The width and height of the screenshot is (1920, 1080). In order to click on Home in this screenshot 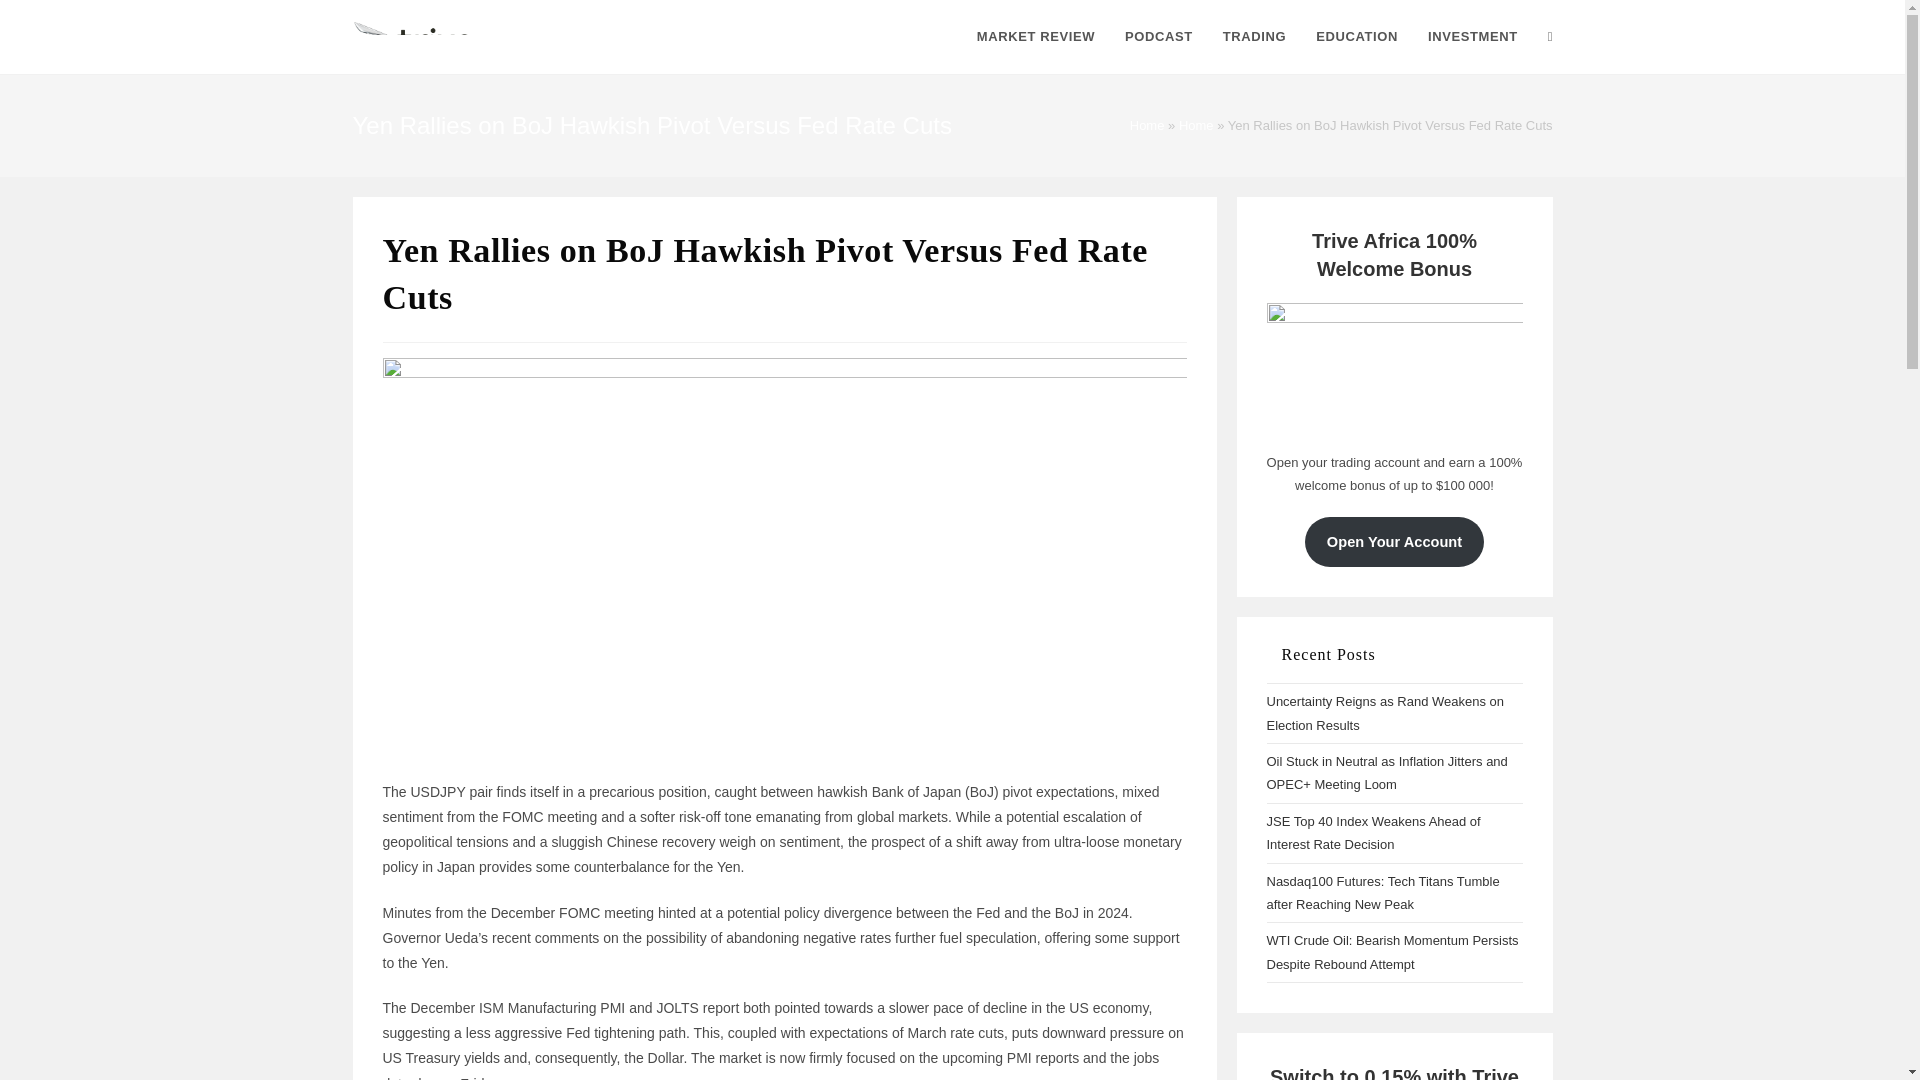, I will do `click(1148, 124)`.